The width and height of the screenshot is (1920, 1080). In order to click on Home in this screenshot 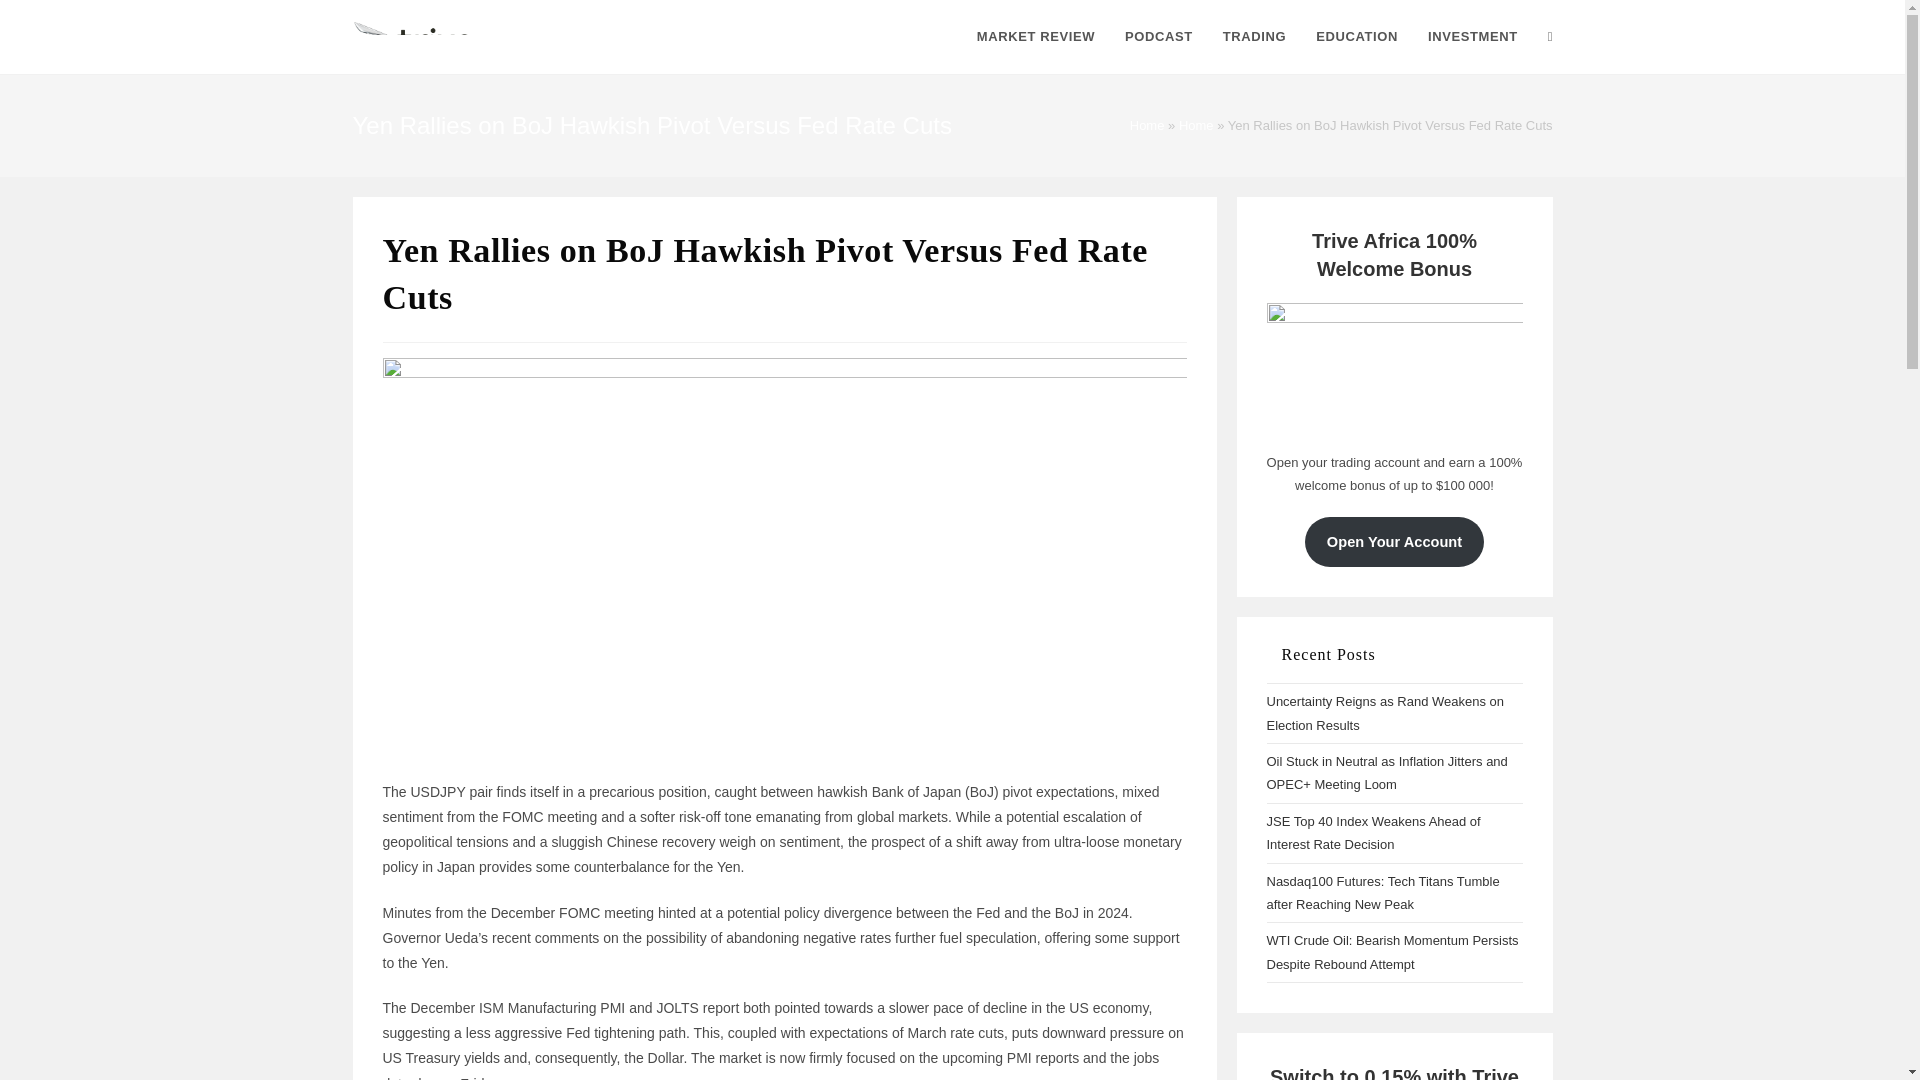, I will do `click(1148, 124)`.